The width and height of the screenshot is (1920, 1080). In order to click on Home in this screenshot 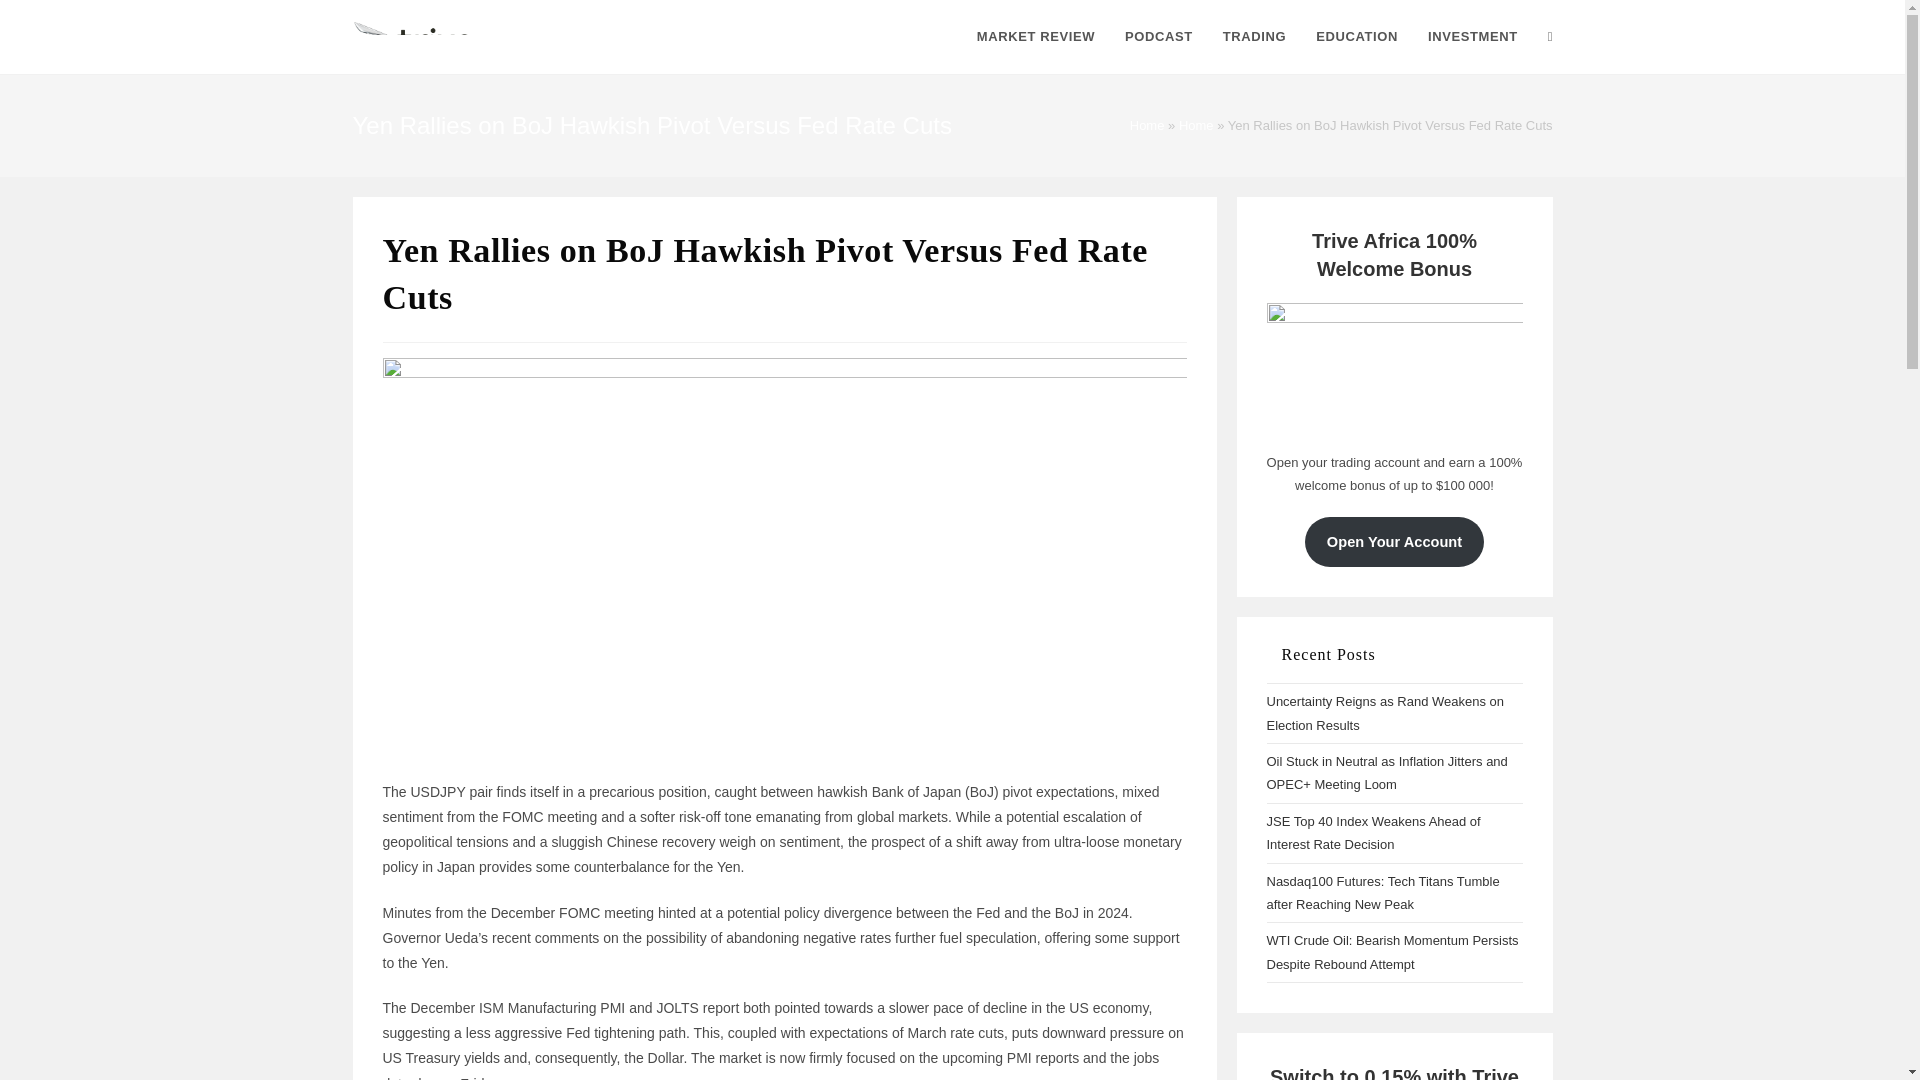, I will do `click(1148, 124)`.